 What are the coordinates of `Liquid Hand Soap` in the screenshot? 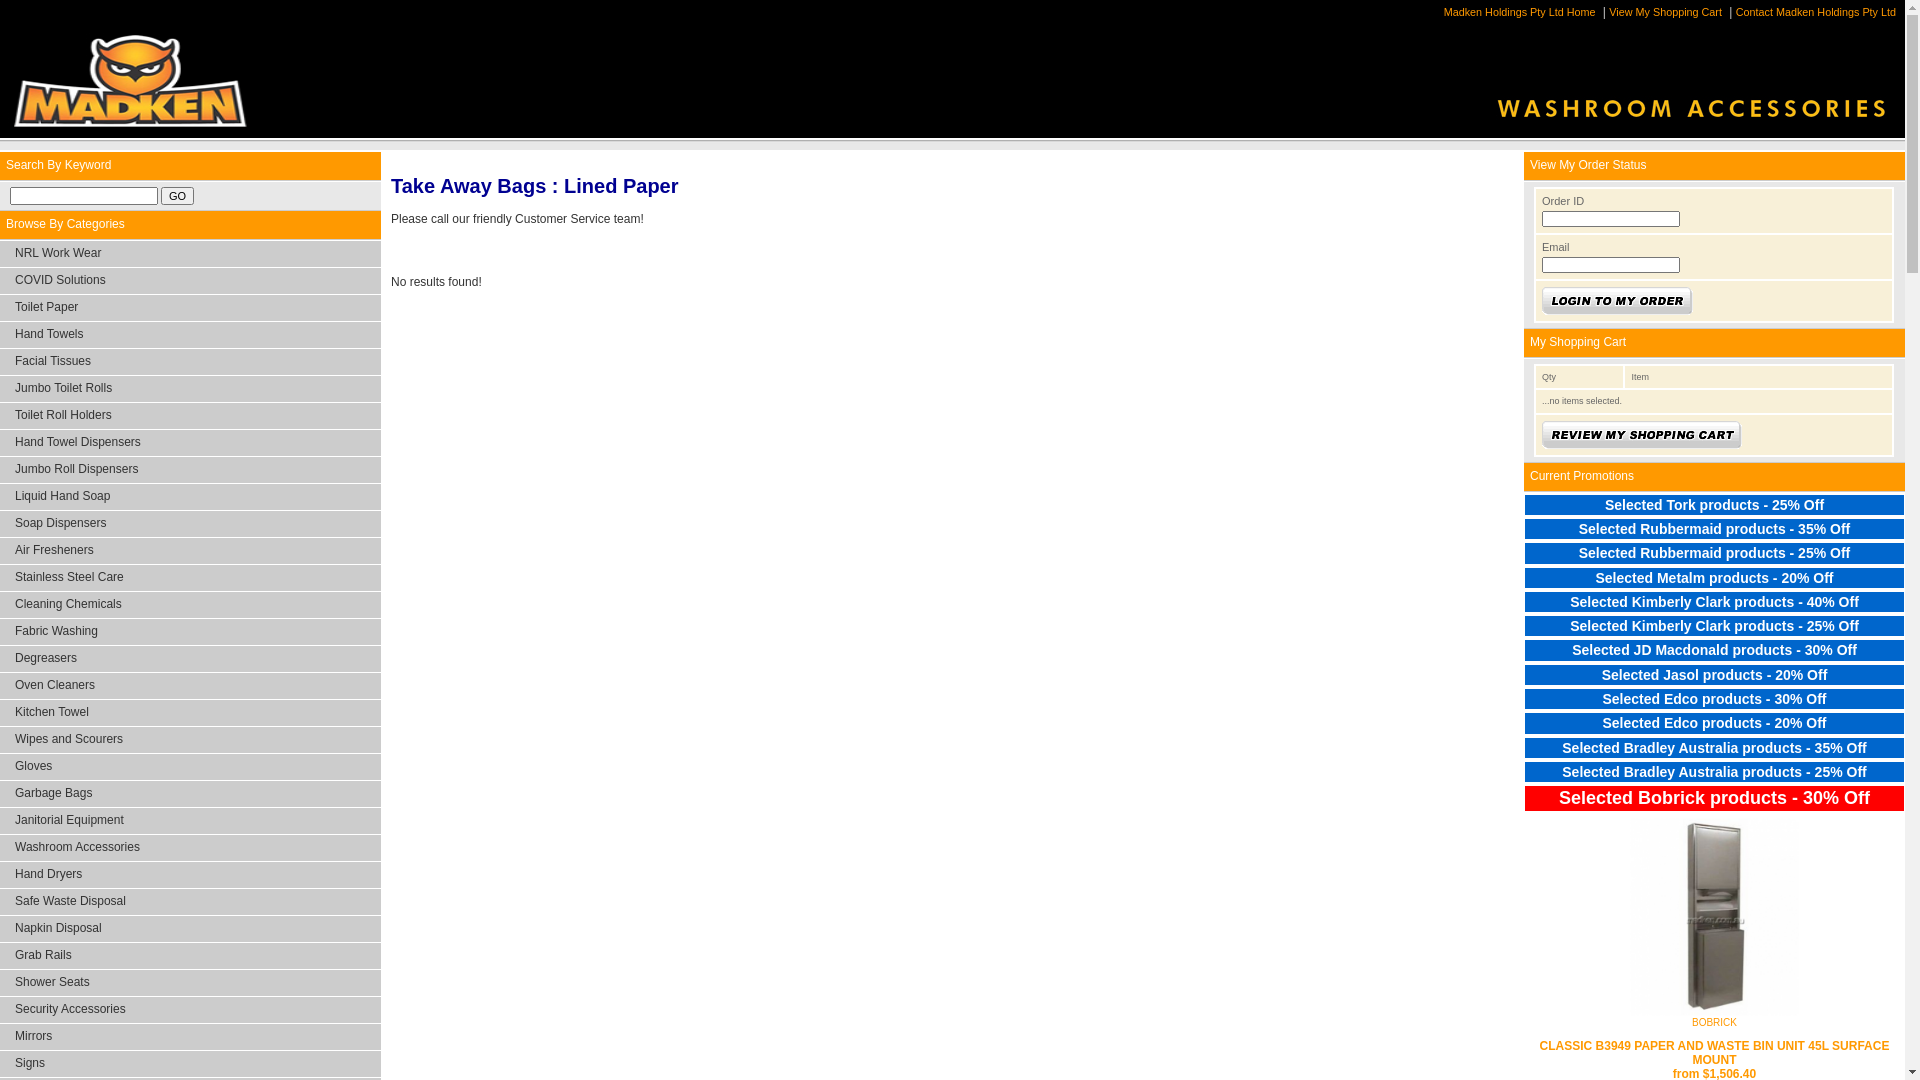 It's located at (190, 497).